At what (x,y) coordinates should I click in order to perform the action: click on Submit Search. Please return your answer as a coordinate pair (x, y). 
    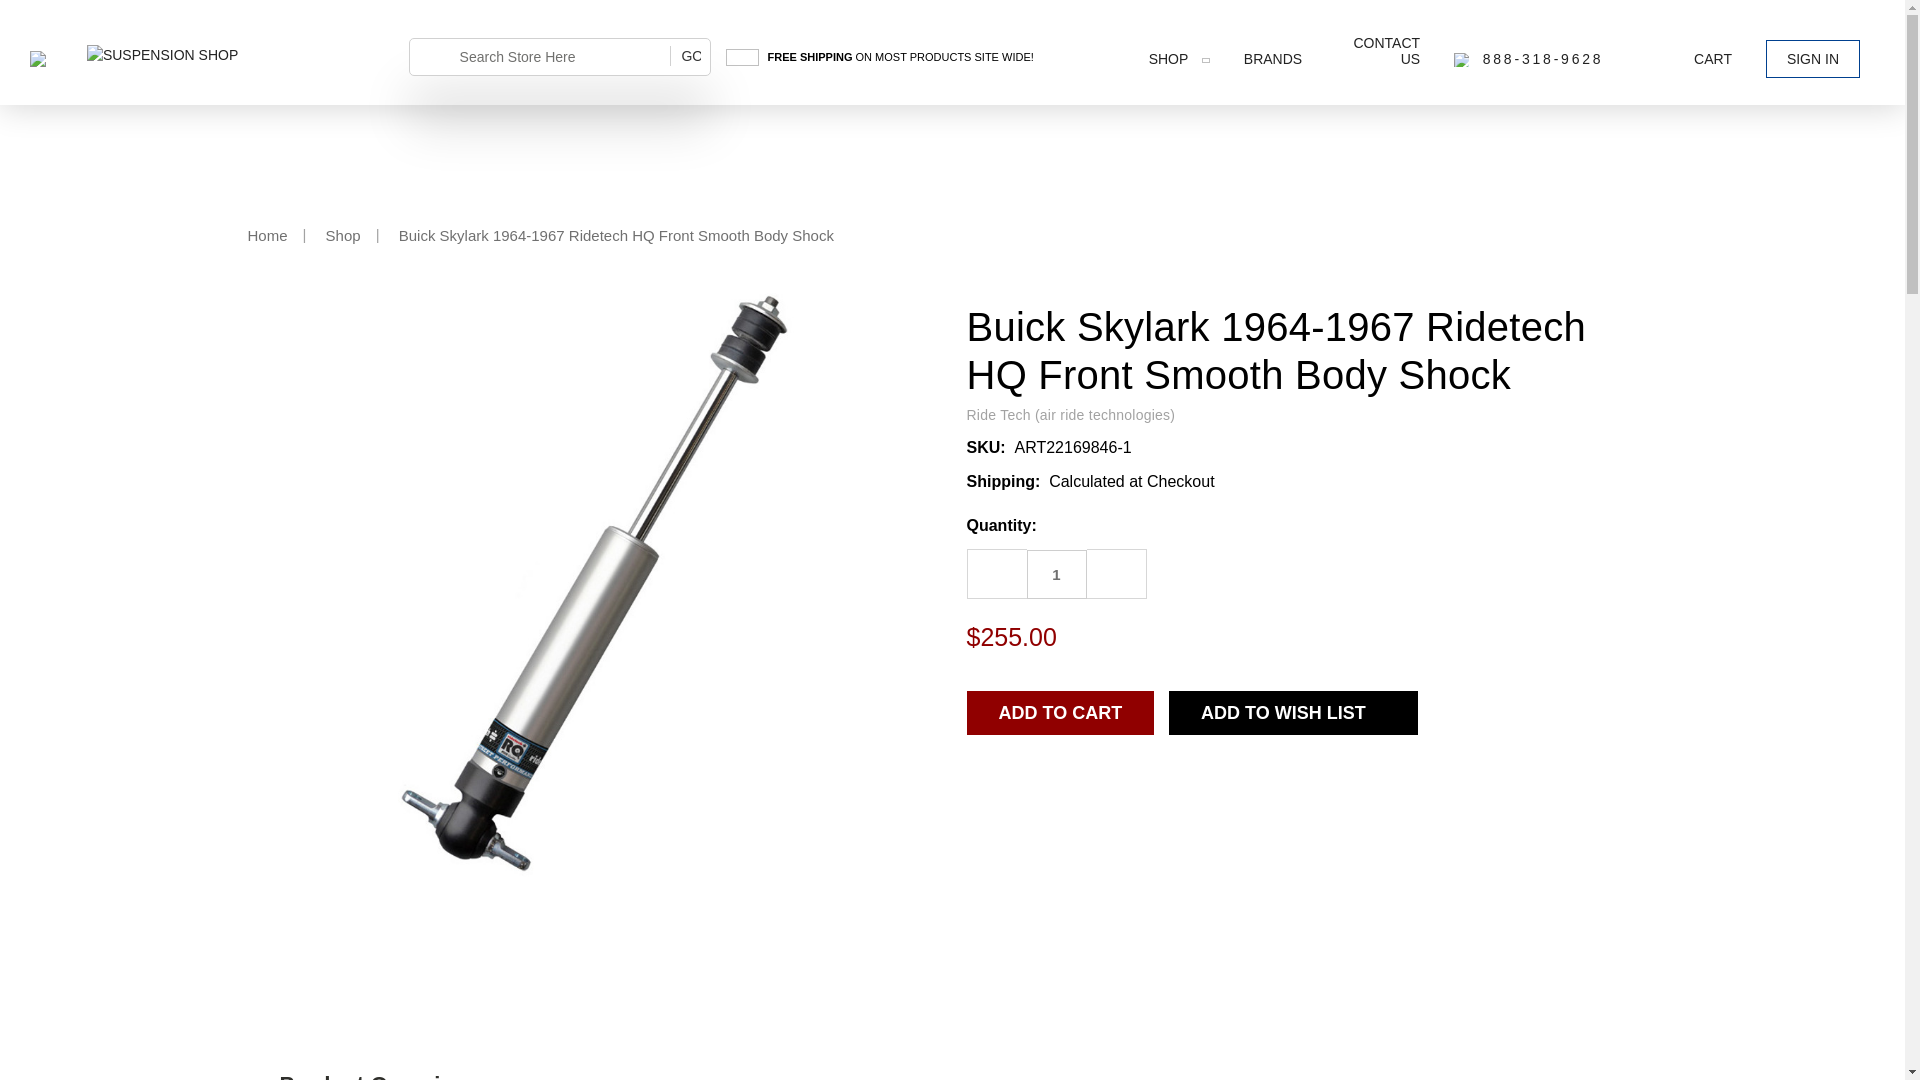
    Looking at the image, I should click on (690, 56).